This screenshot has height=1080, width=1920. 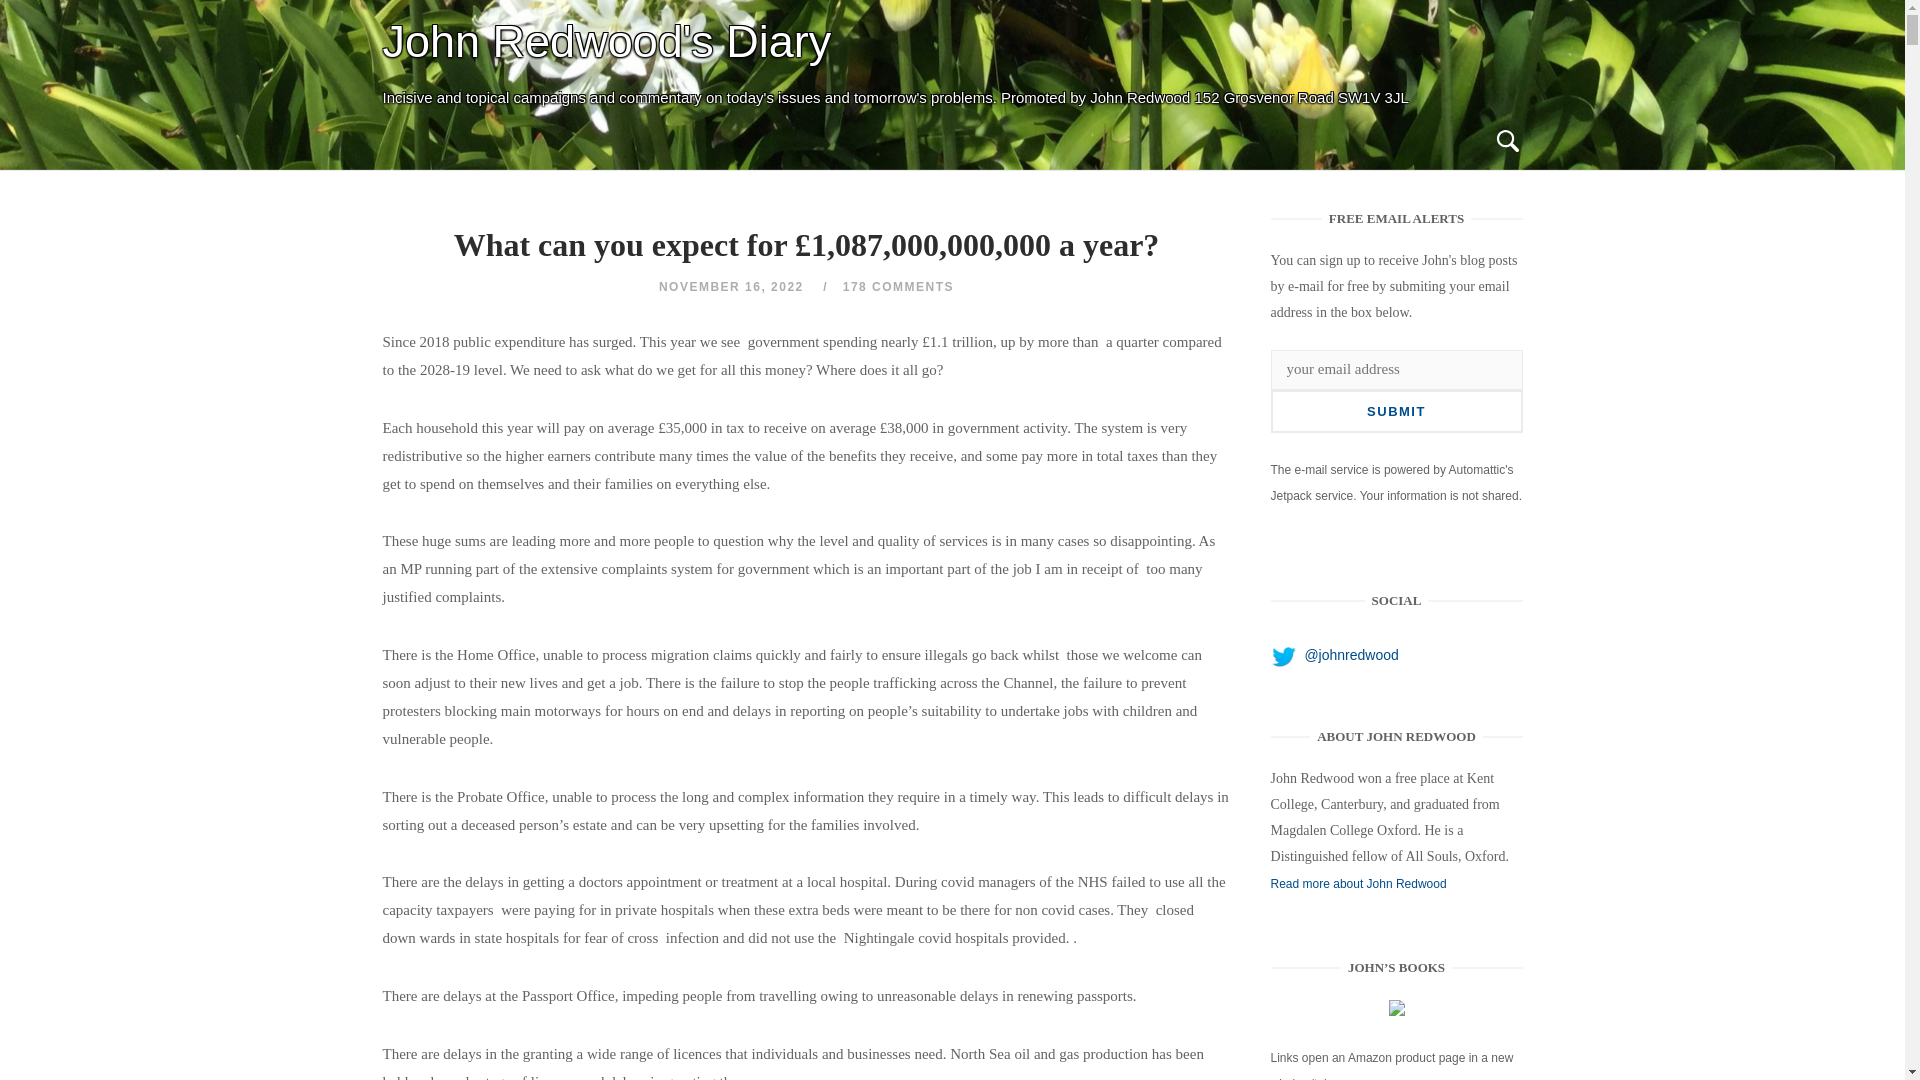 I want to click on Read more about John Redwood, so click(x=1359, y=884).